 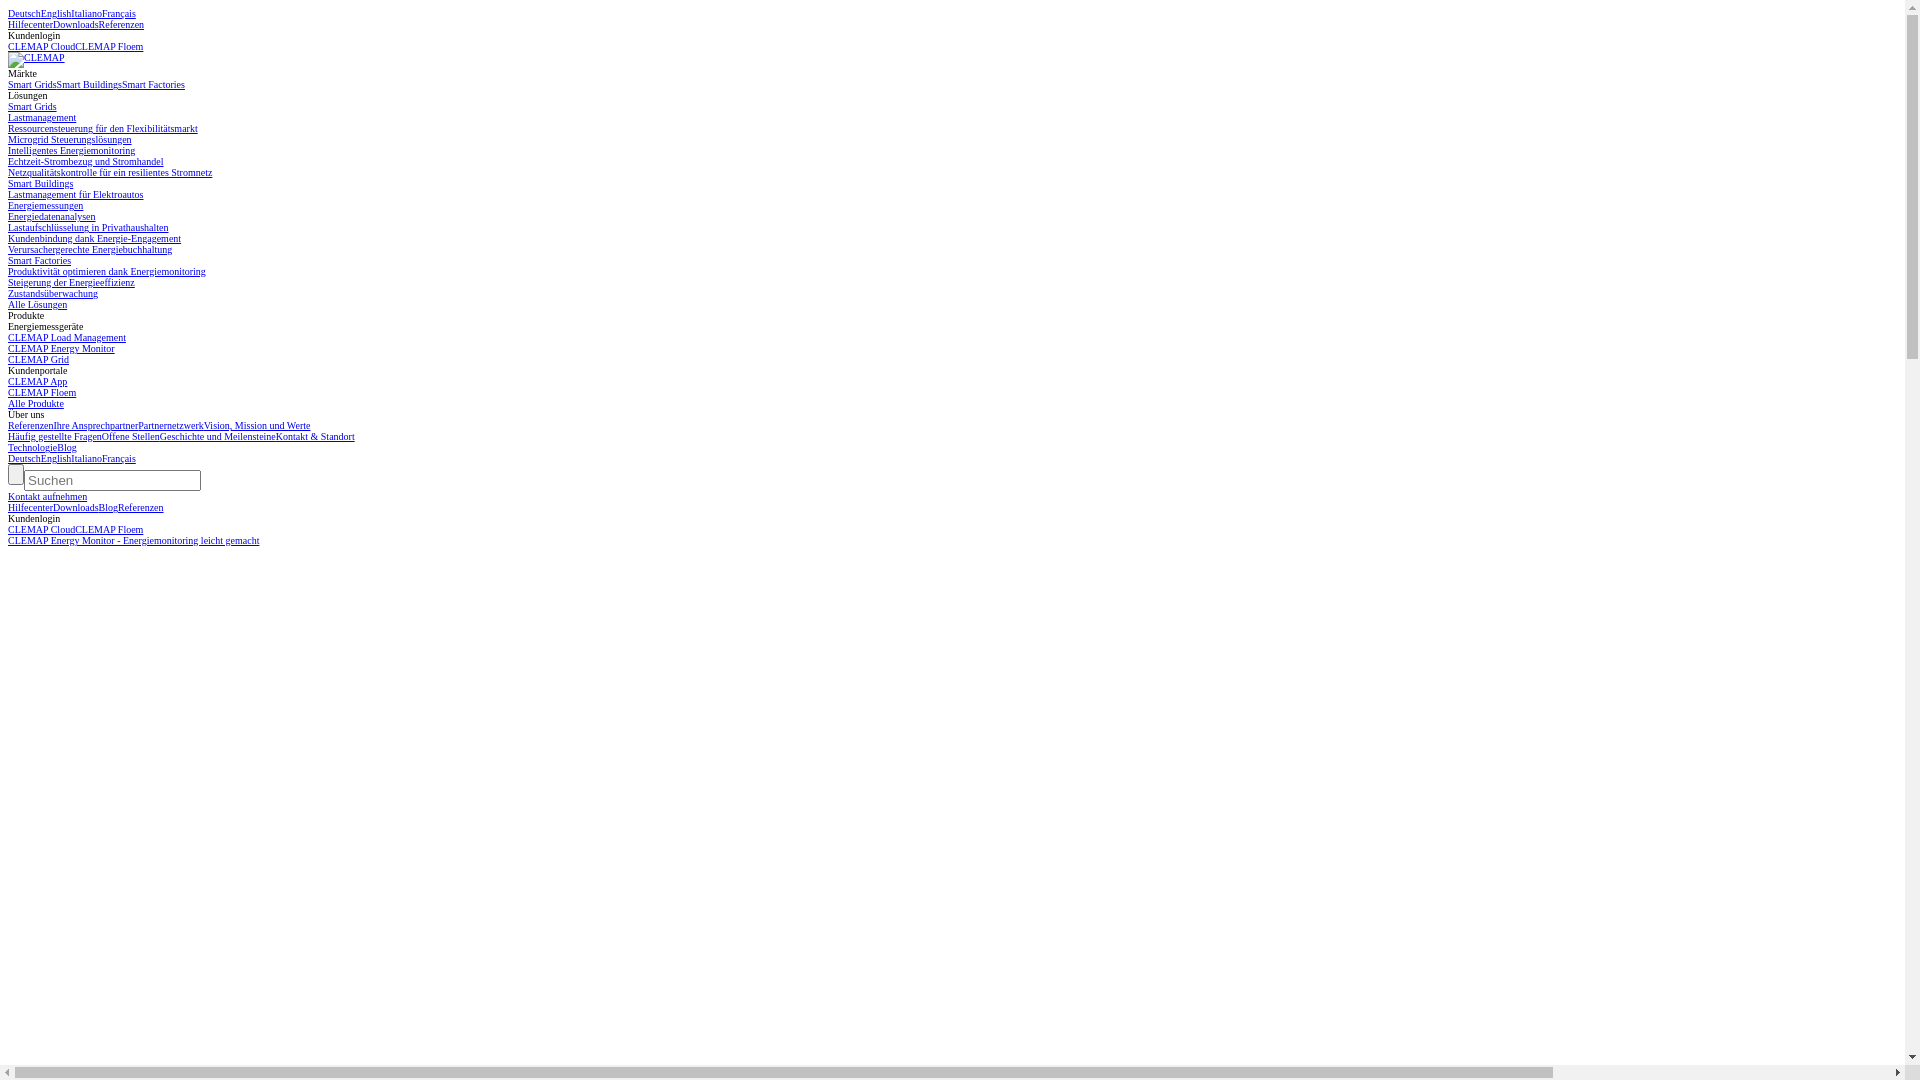 I want to click on Referenzen, so click(x=31, y=426).